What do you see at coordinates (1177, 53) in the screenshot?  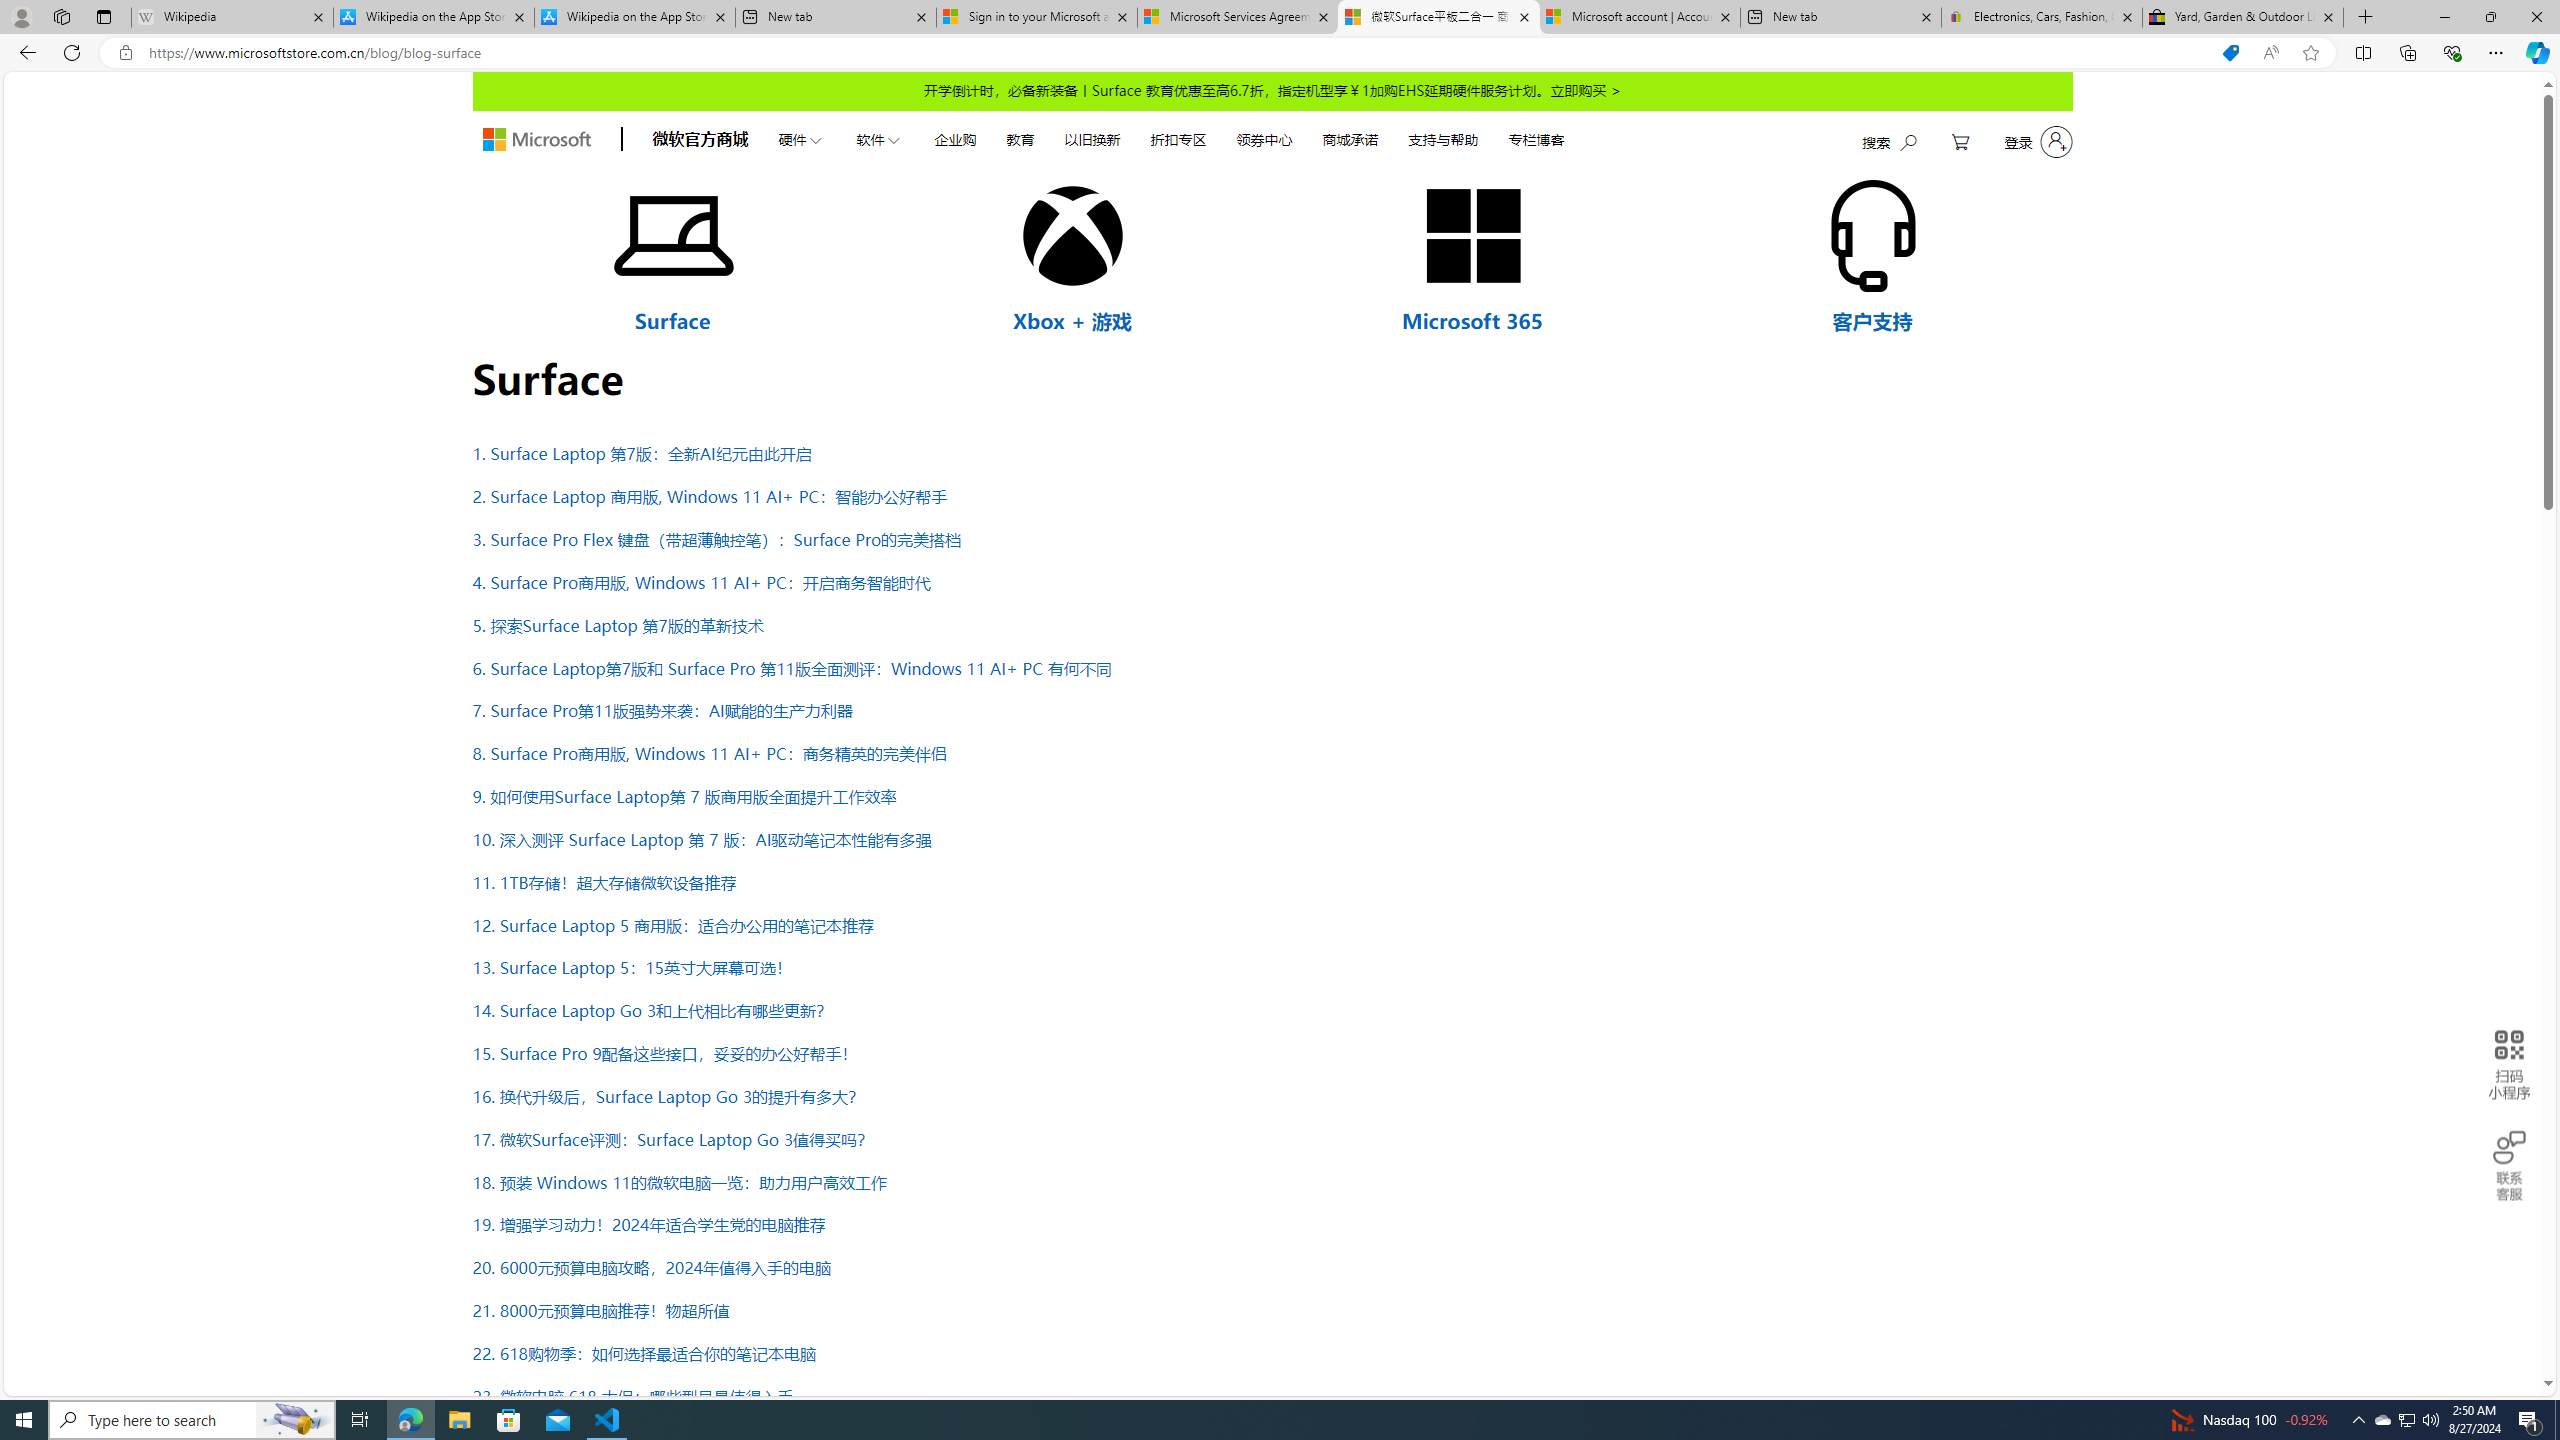 I see `Address and search bar` at bounding box center [1177, 53].